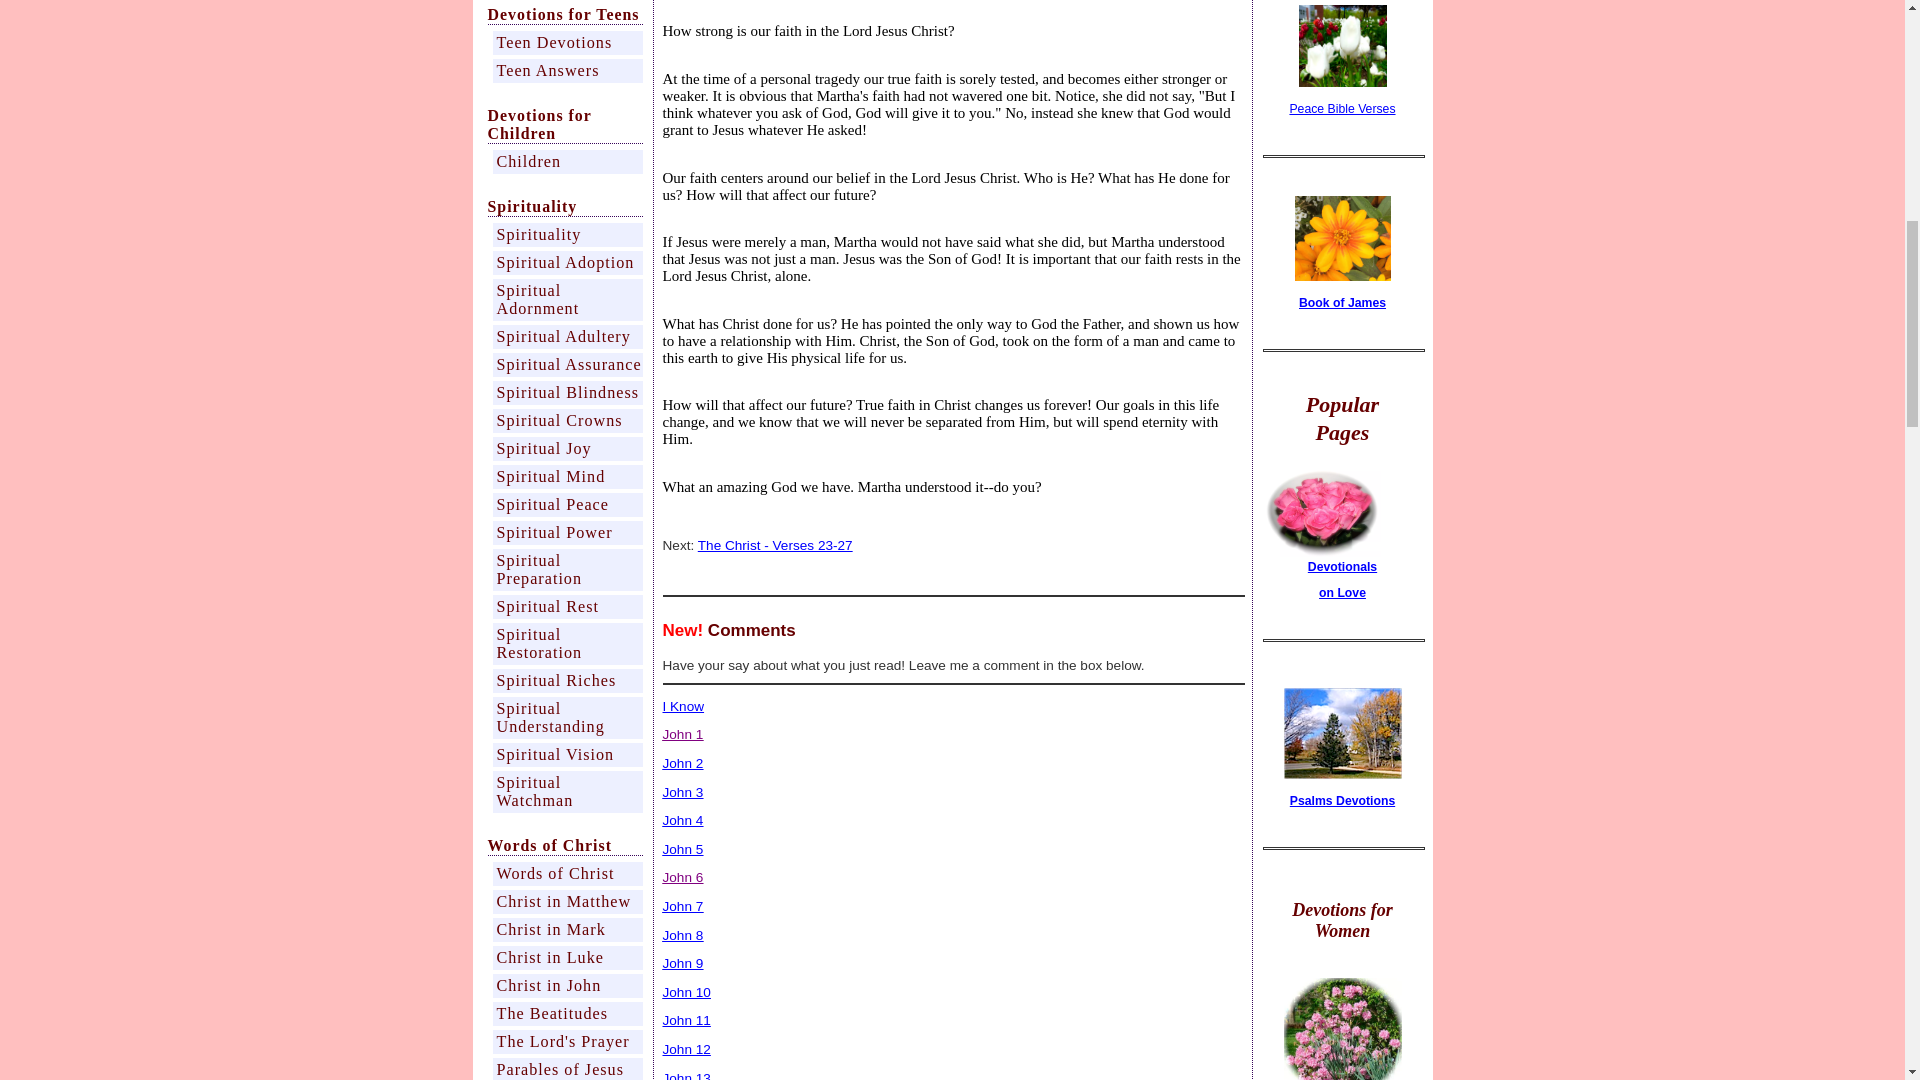 The image size is (1920, 1080). I want to click on John 8, so click(682, 934).